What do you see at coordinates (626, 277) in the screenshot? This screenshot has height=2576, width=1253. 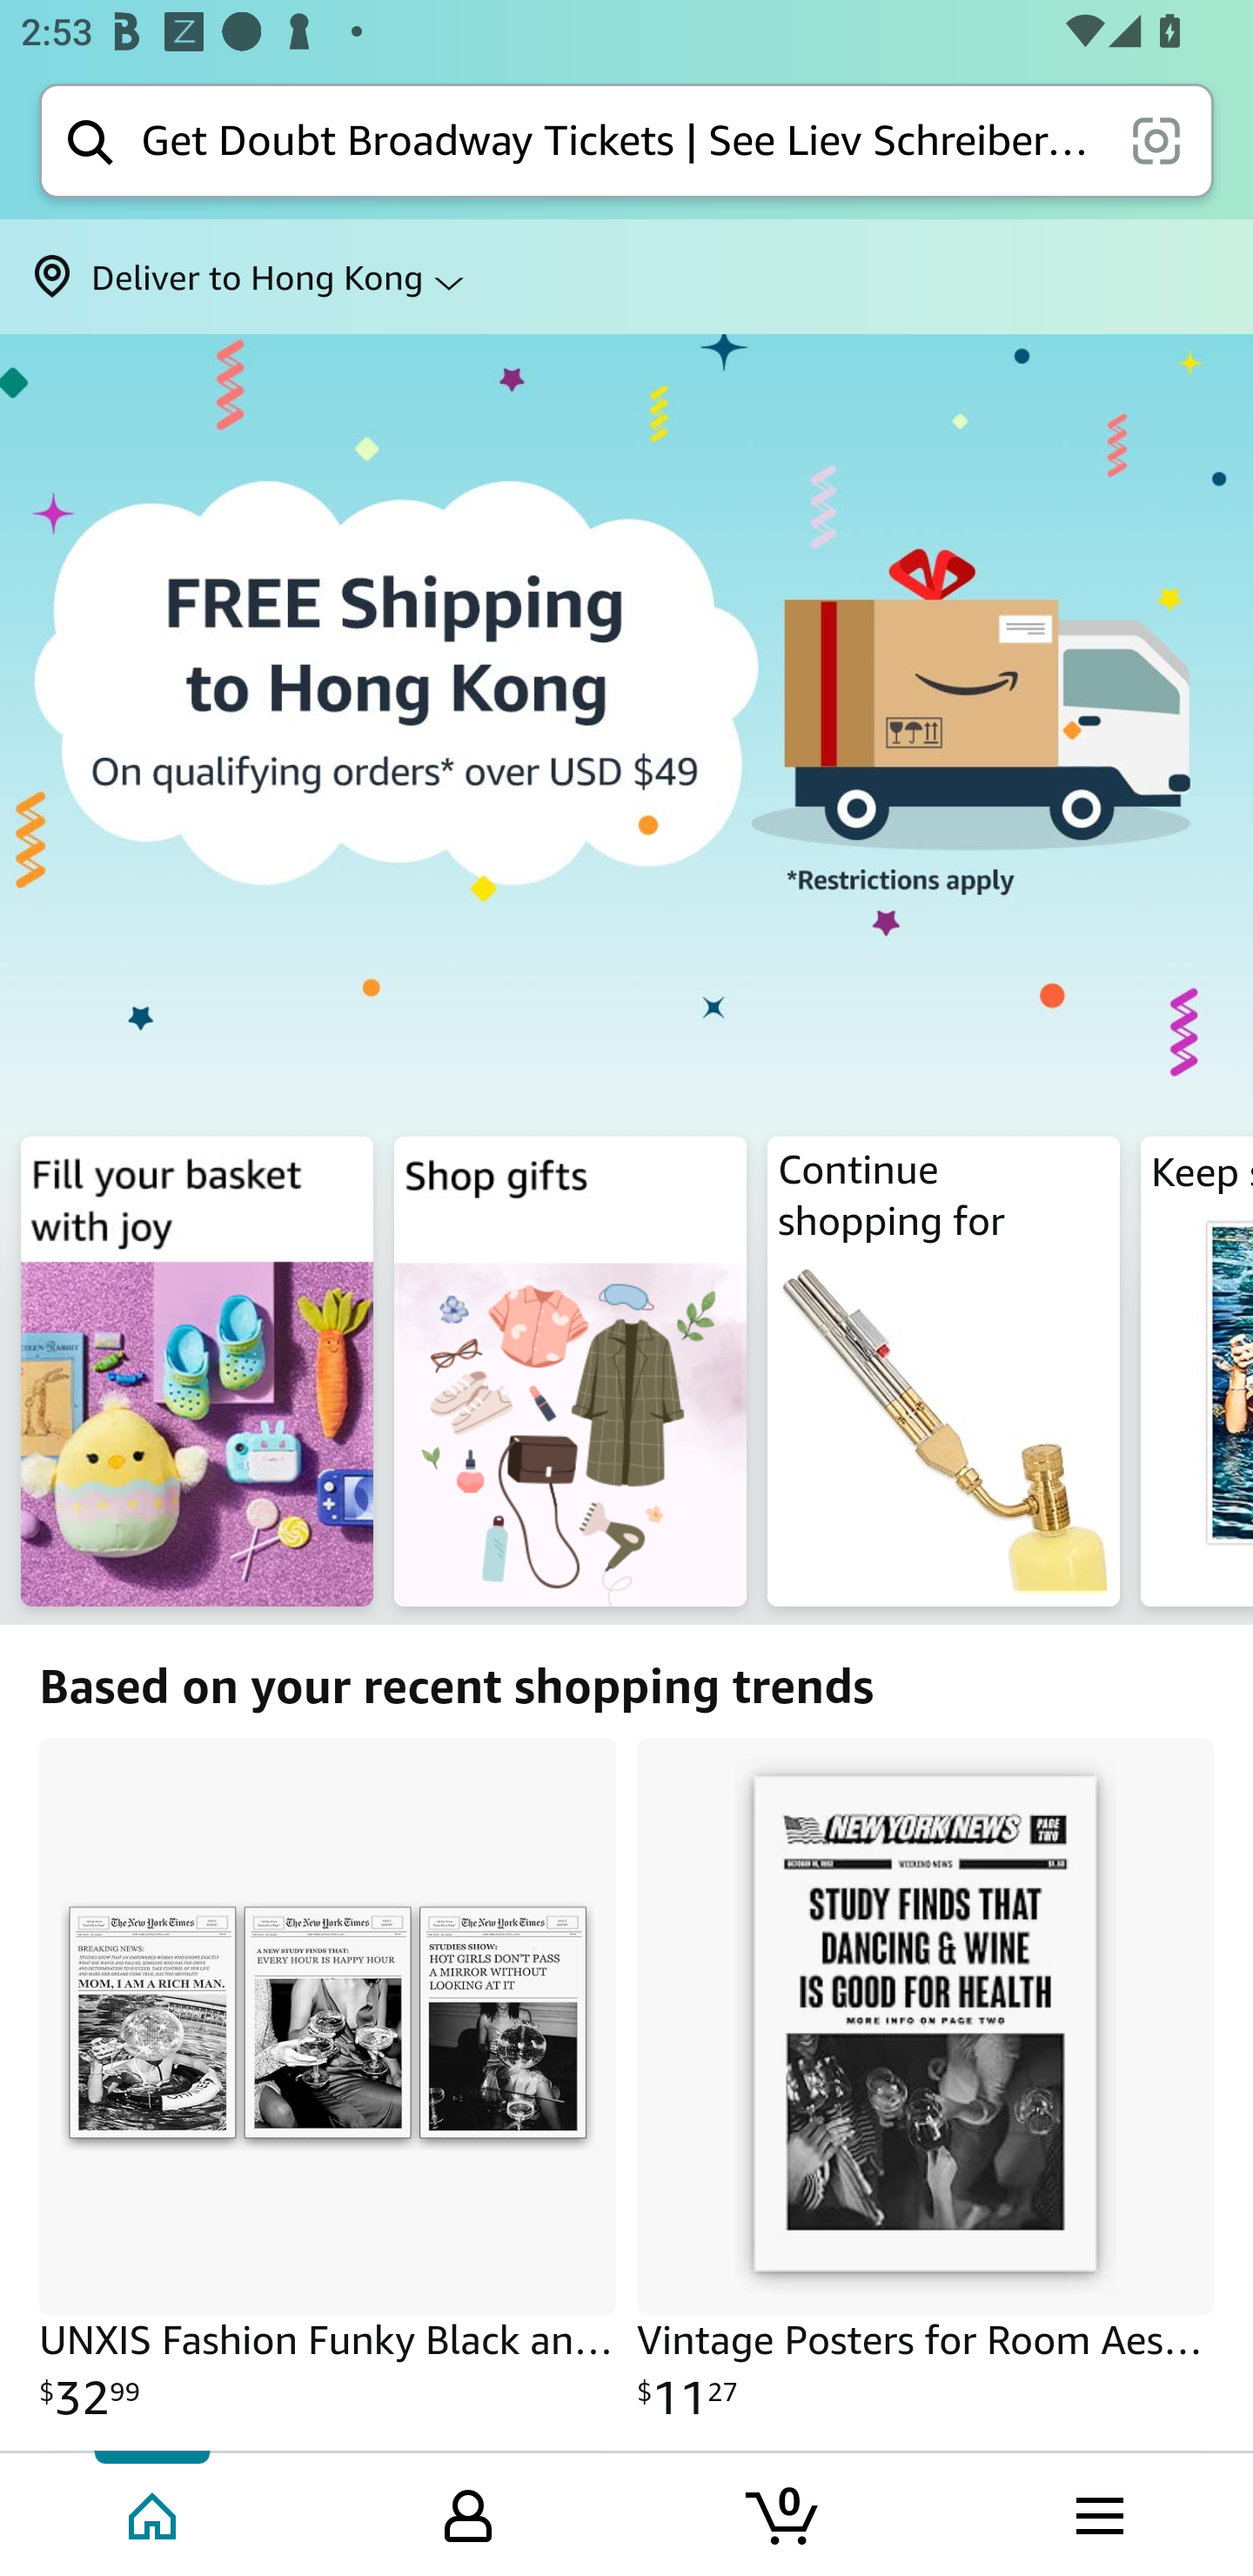 I see `Deliver to Hong Kong ⌵` at bounding box center [626, 277].